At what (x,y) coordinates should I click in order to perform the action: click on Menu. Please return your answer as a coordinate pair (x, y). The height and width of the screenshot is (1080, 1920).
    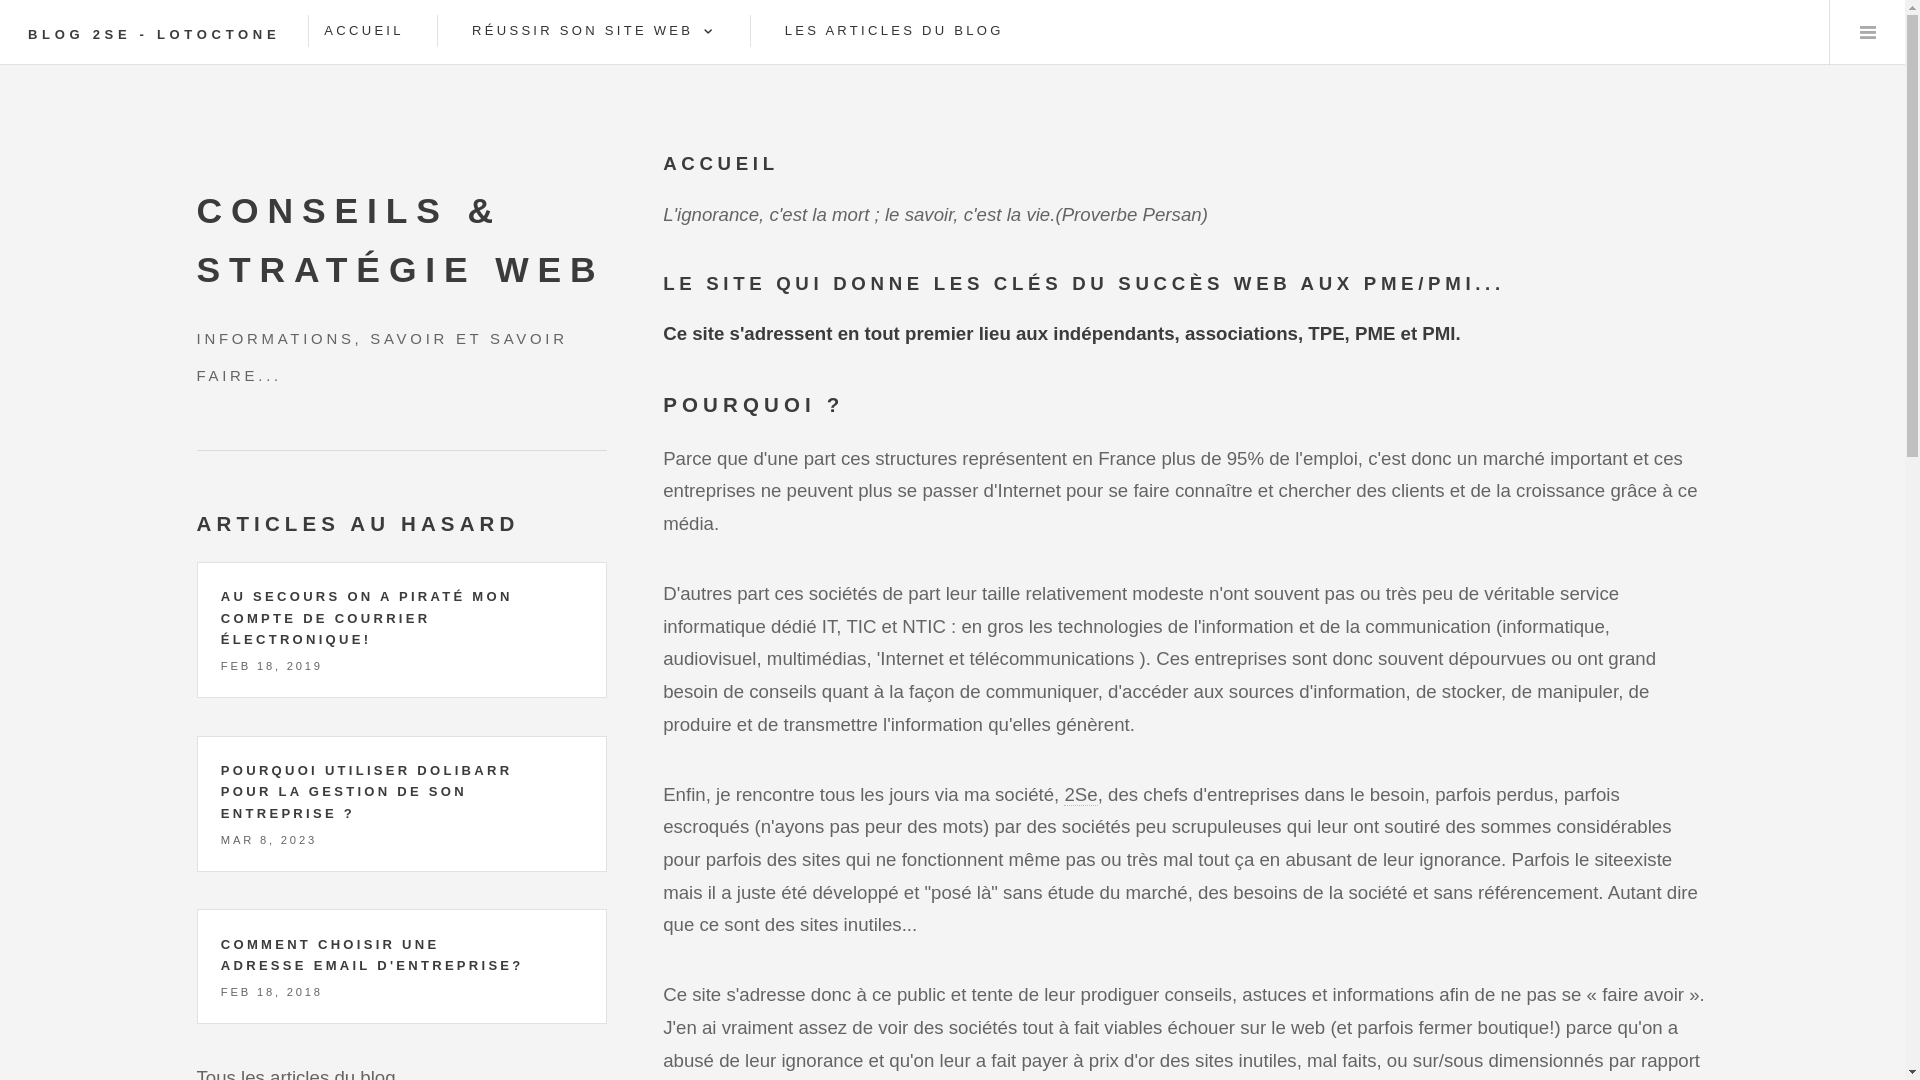
    Looking at the image, I should click on (1868, 32).